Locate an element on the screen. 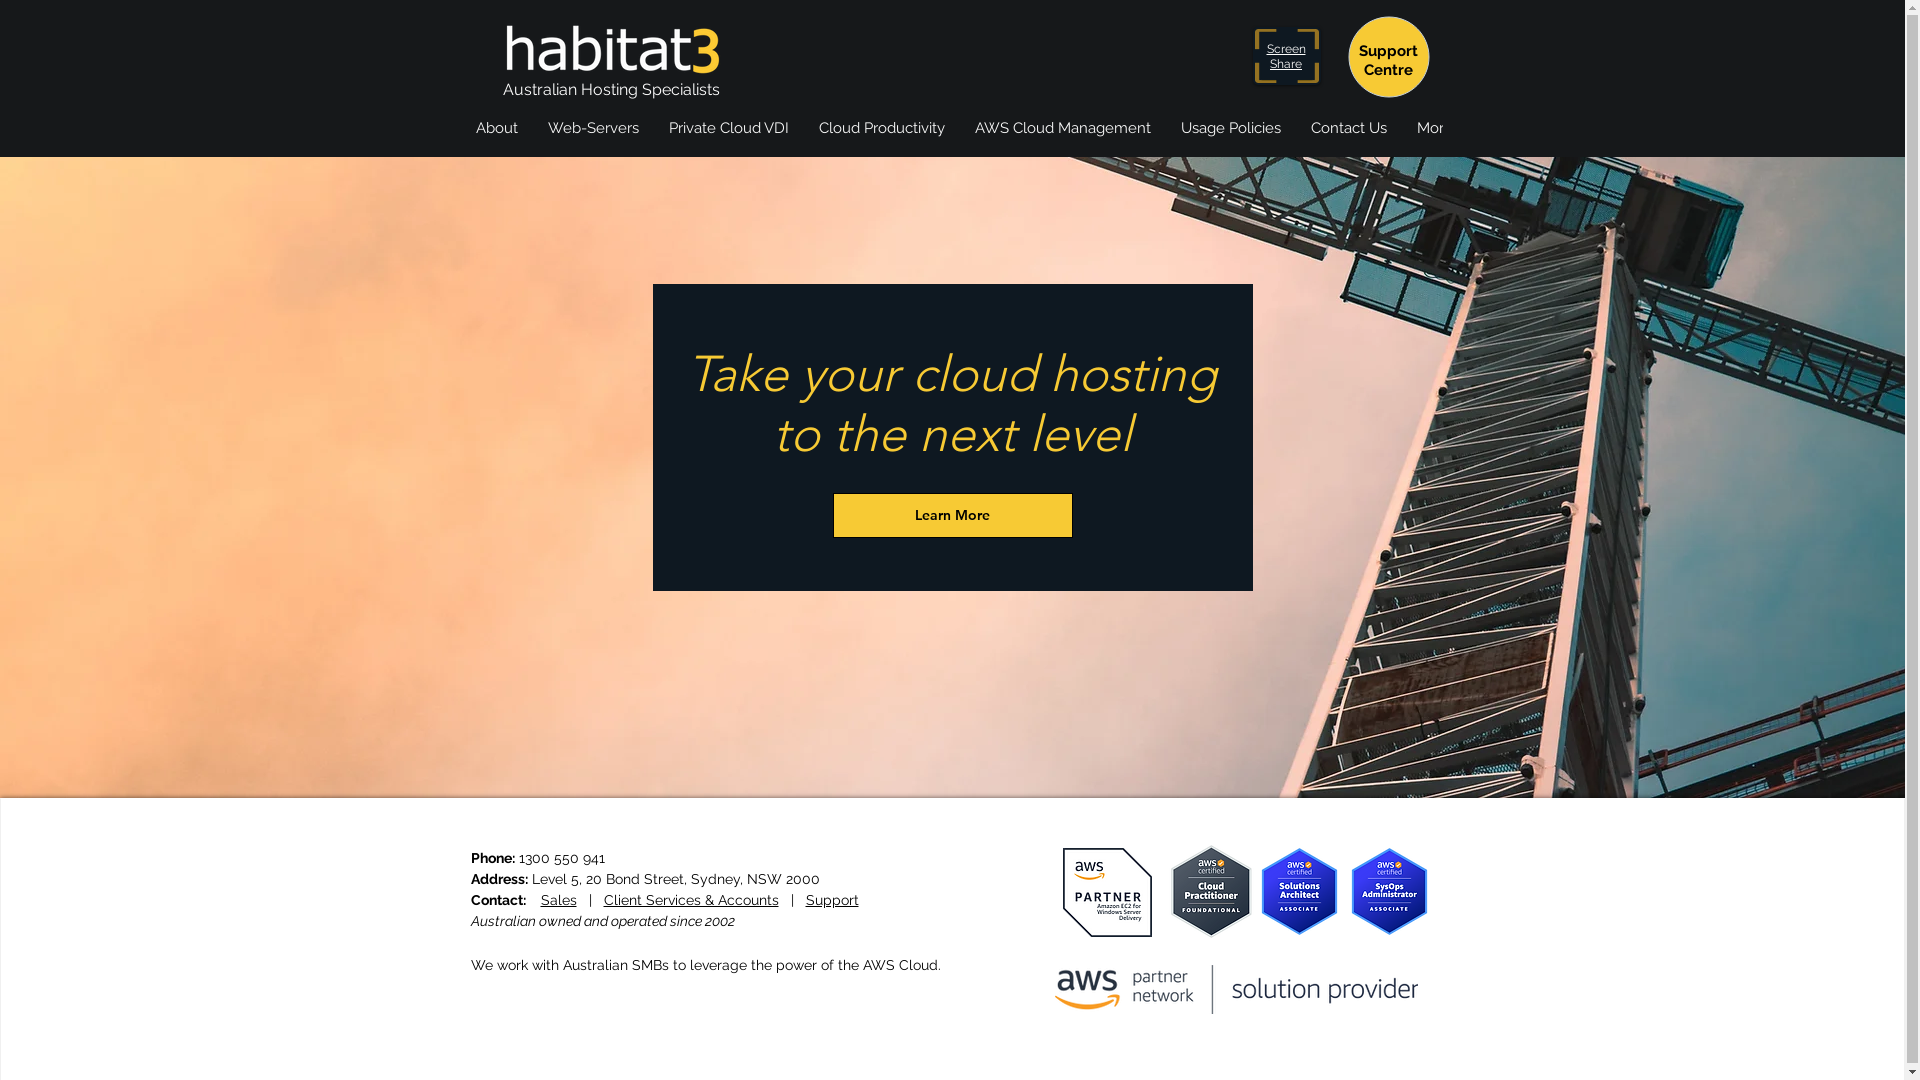  AWS Cloud Management is located at coordinates (1063, 138).